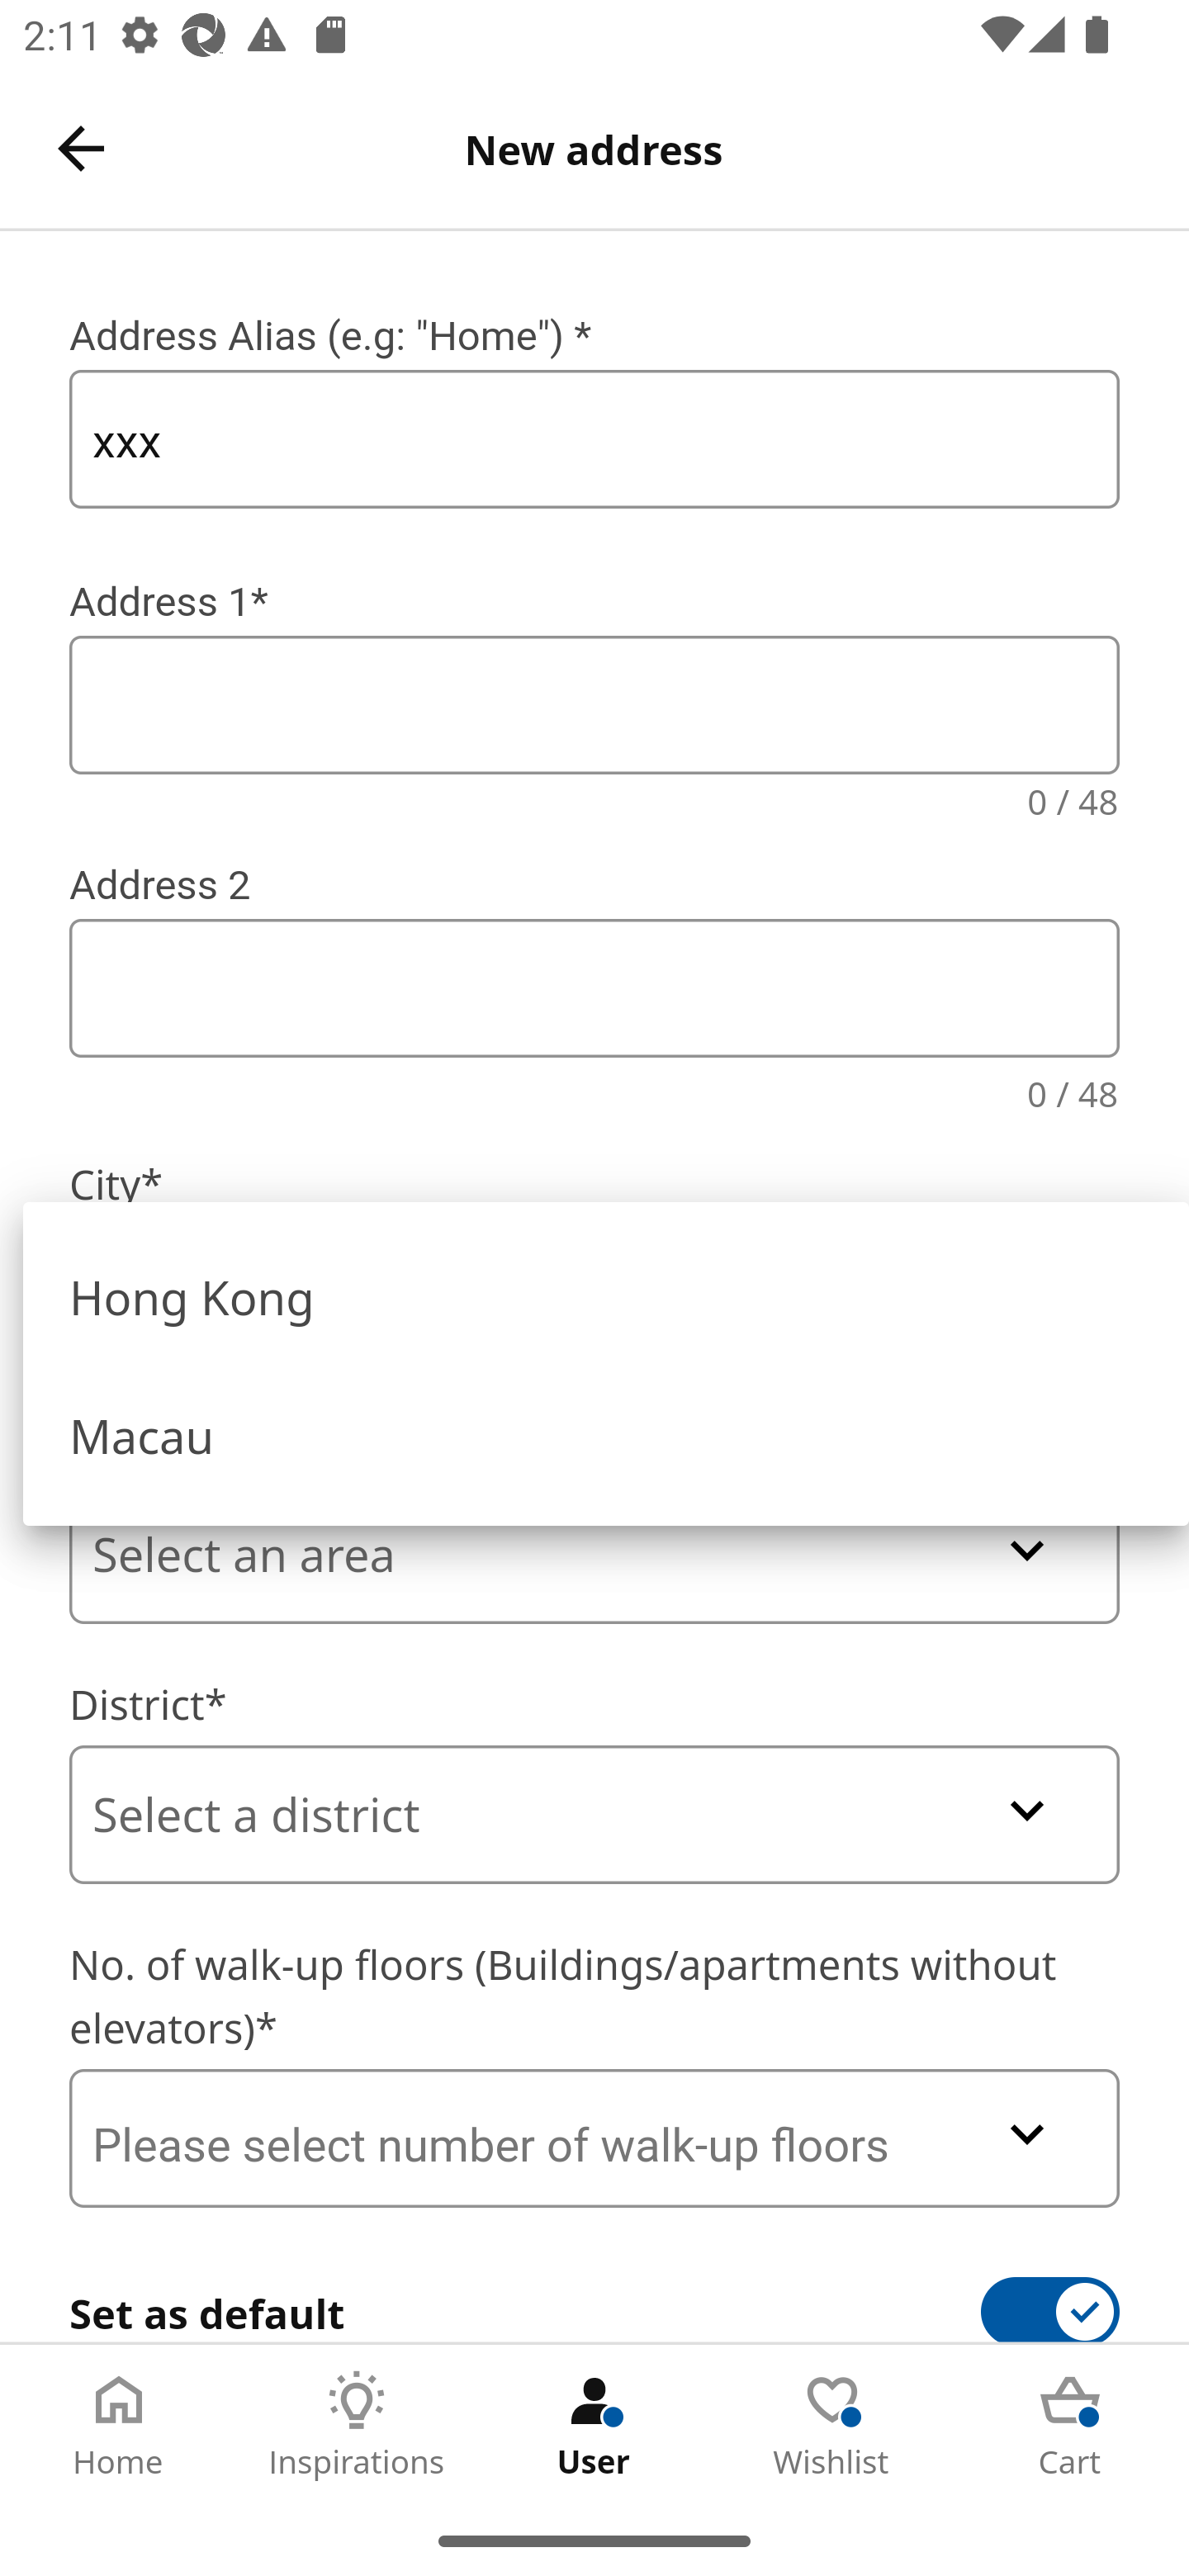 The width and height of the screenshot is (1189, 2576). I want to click on Inspirations
Tab 2 of 5, so click(357, 2425).